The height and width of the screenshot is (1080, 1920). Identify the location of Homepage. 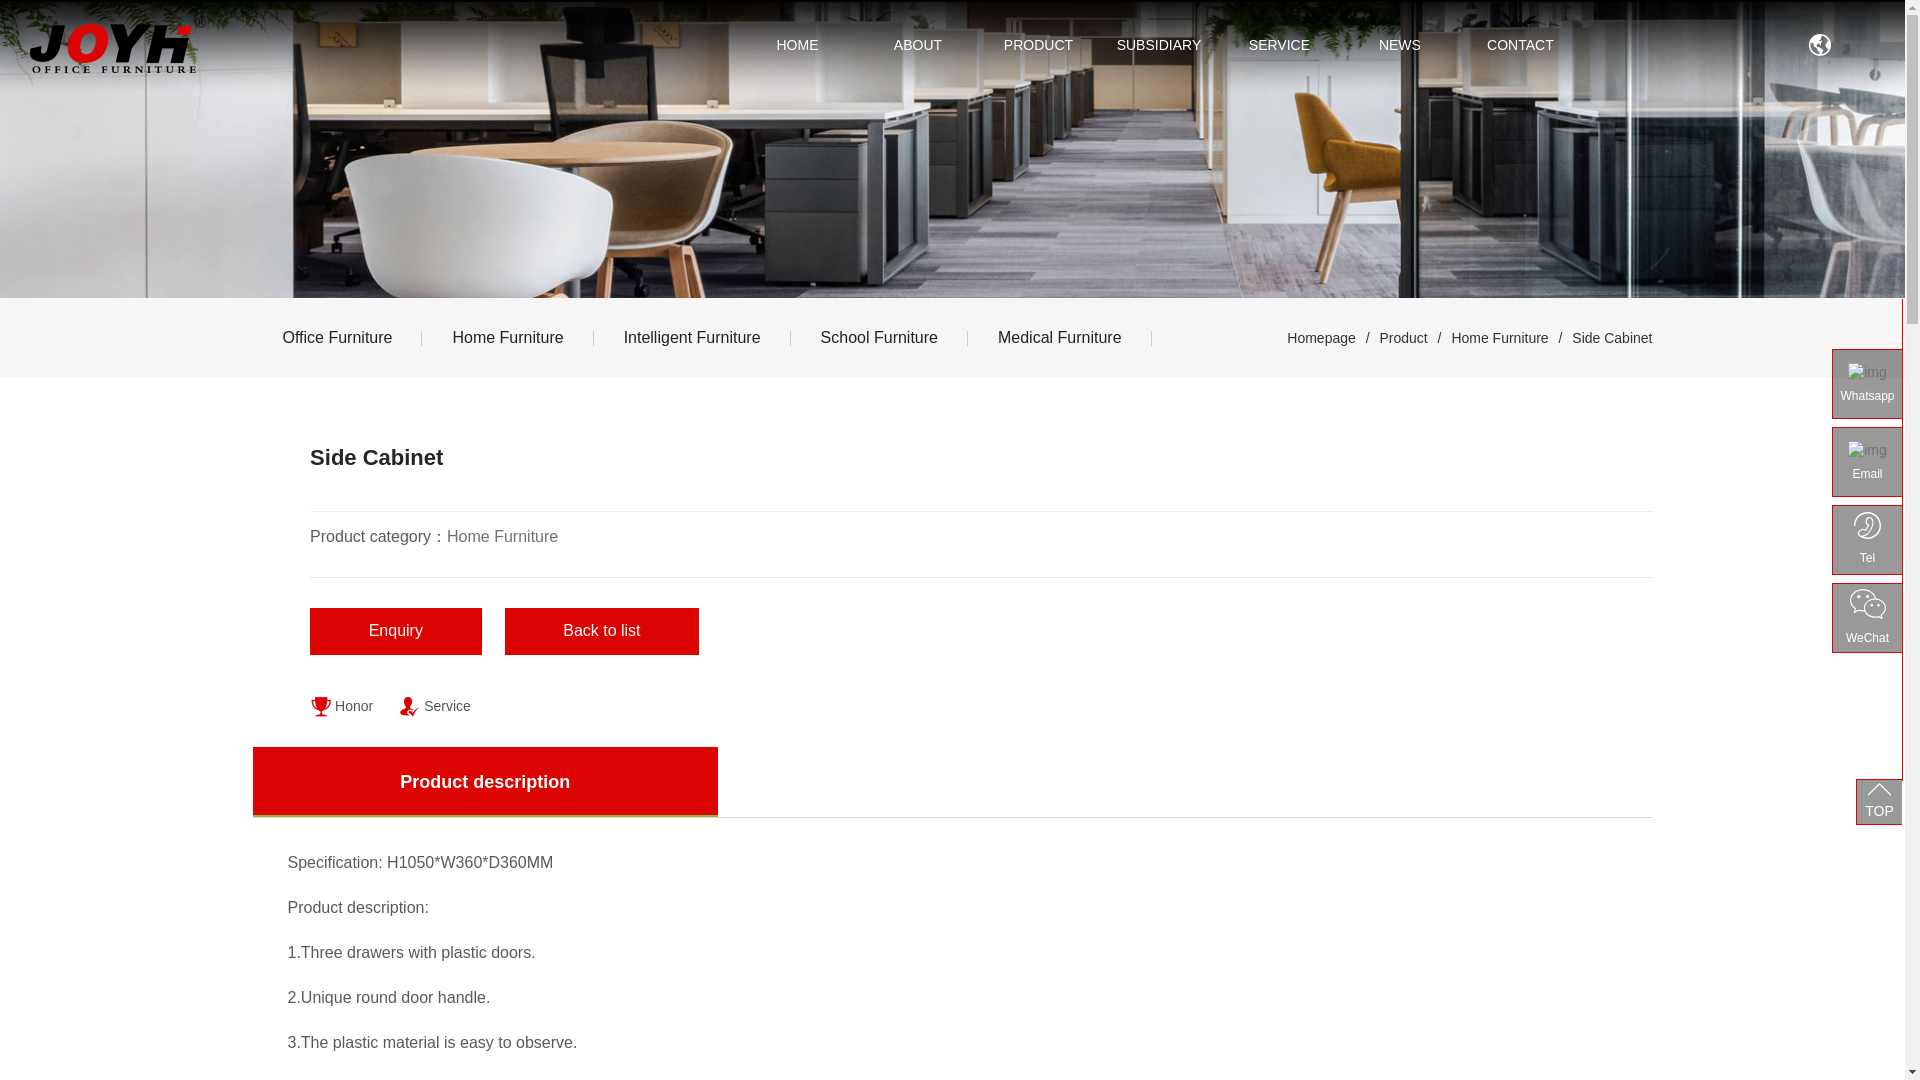
(1320, 338).